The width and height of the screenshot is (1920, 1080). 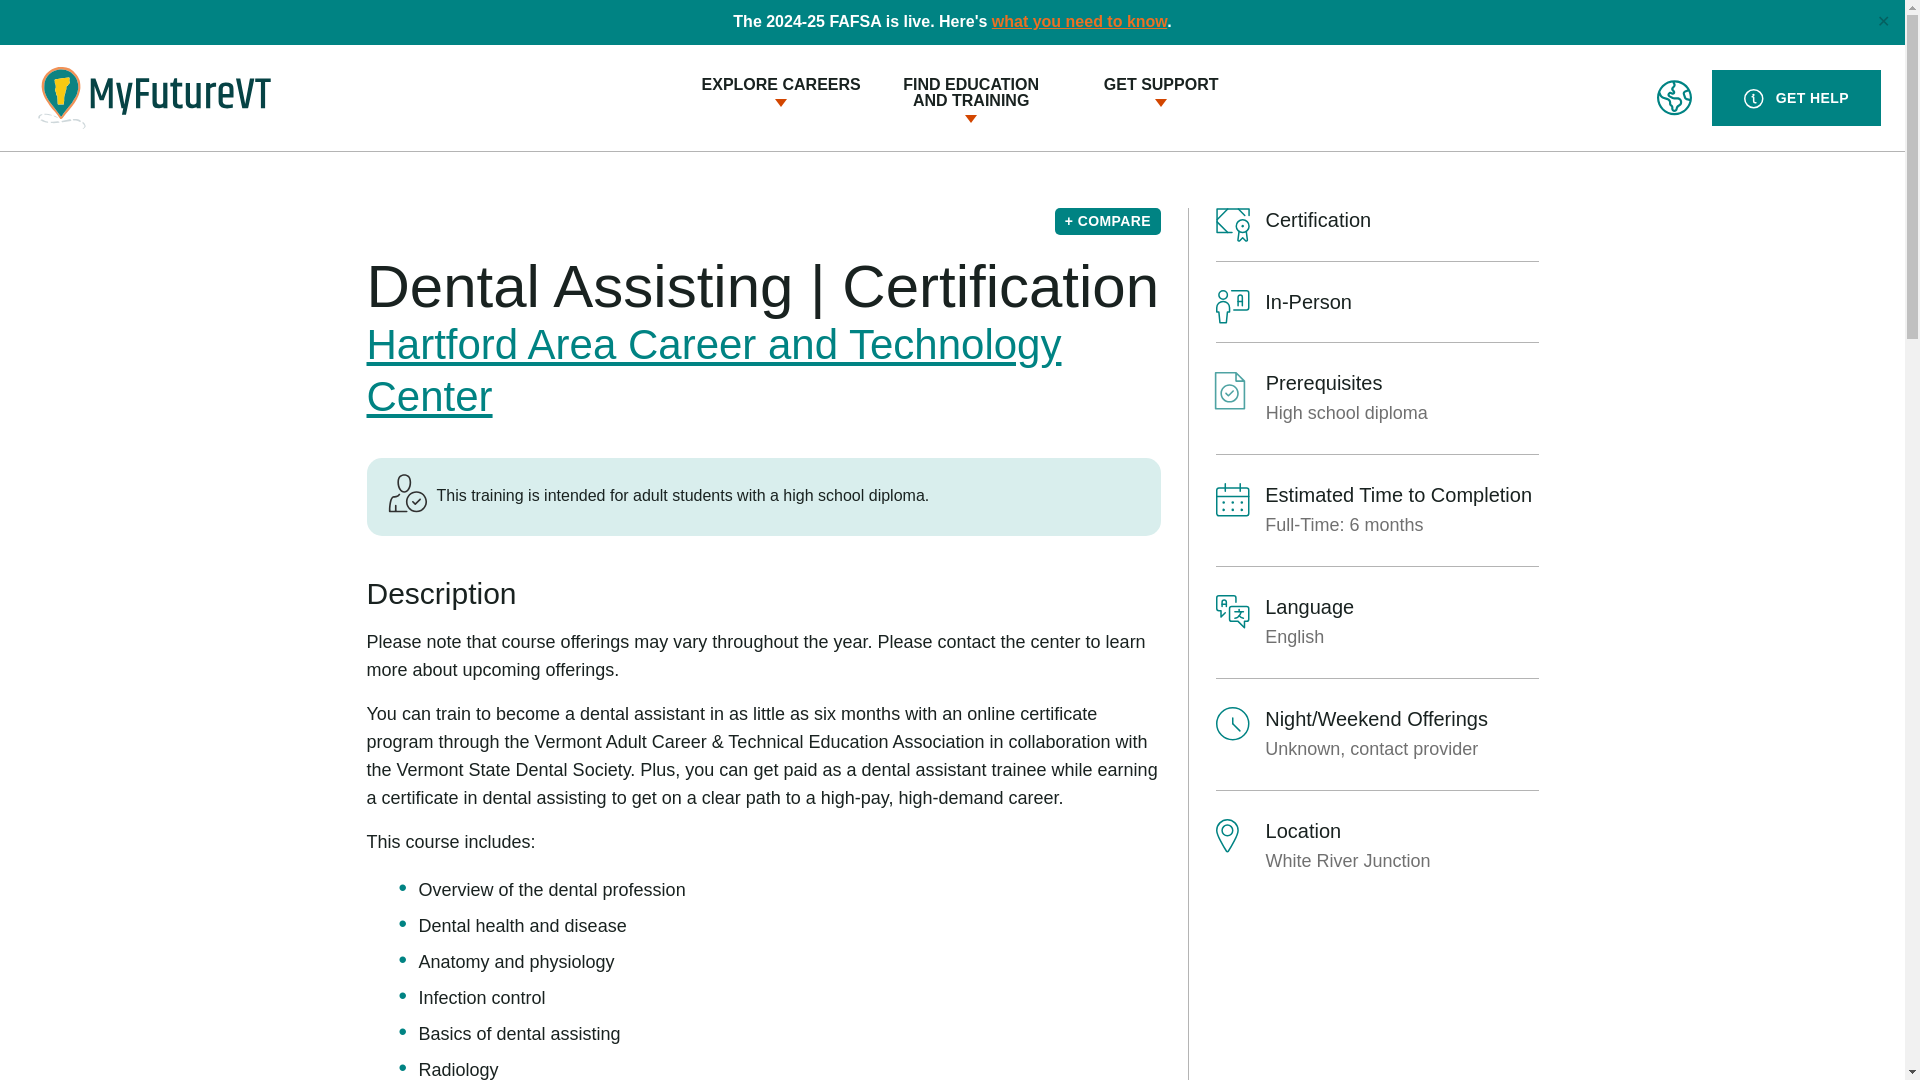 What do you see at coordinates (1232, 224) in the screenshot?
I see `Diploma` at bounding box center [1232, 224].